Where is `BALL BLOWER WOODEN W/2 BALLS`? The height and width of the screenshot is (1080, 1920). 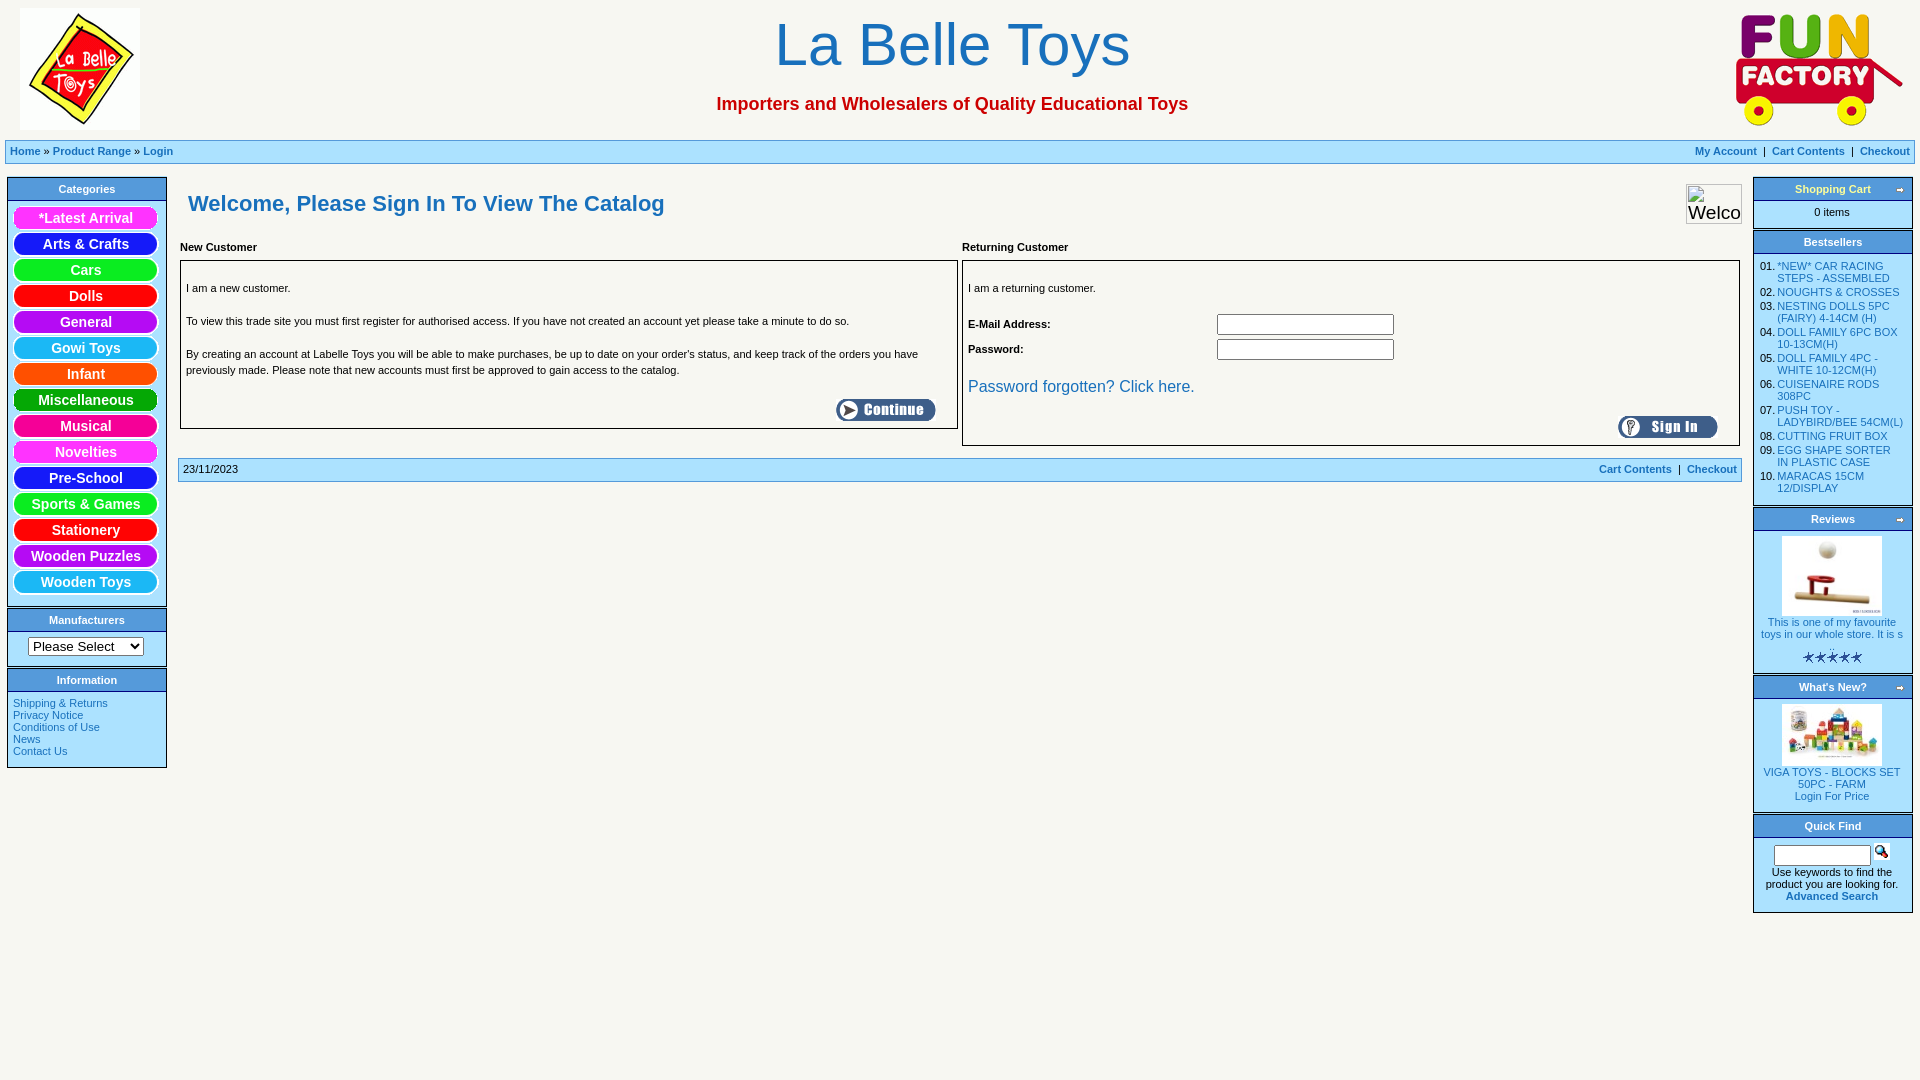
BALL BLOWER WOODEN W/2 BALLS is located at coordinates (1832, 576).